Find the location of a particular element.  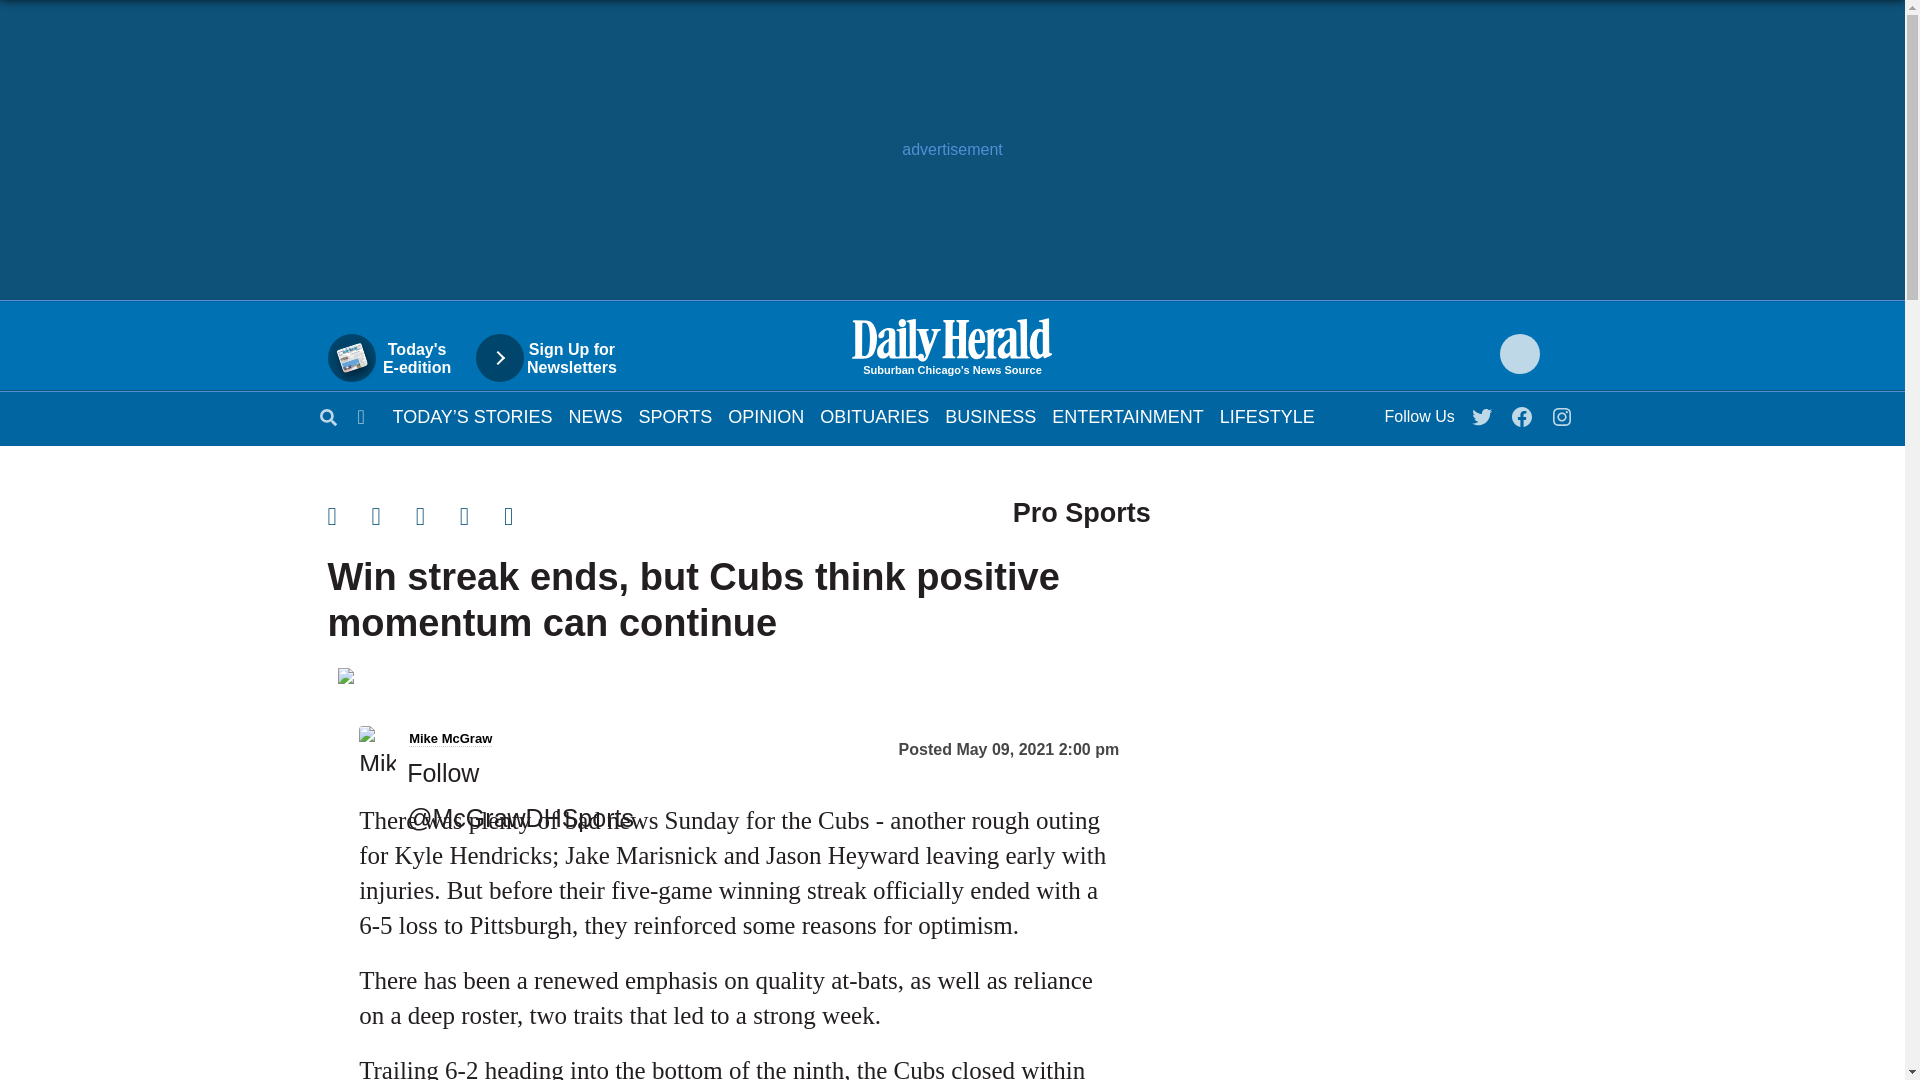

Sign Up for Newsletters is located at coordinates (400, 358).